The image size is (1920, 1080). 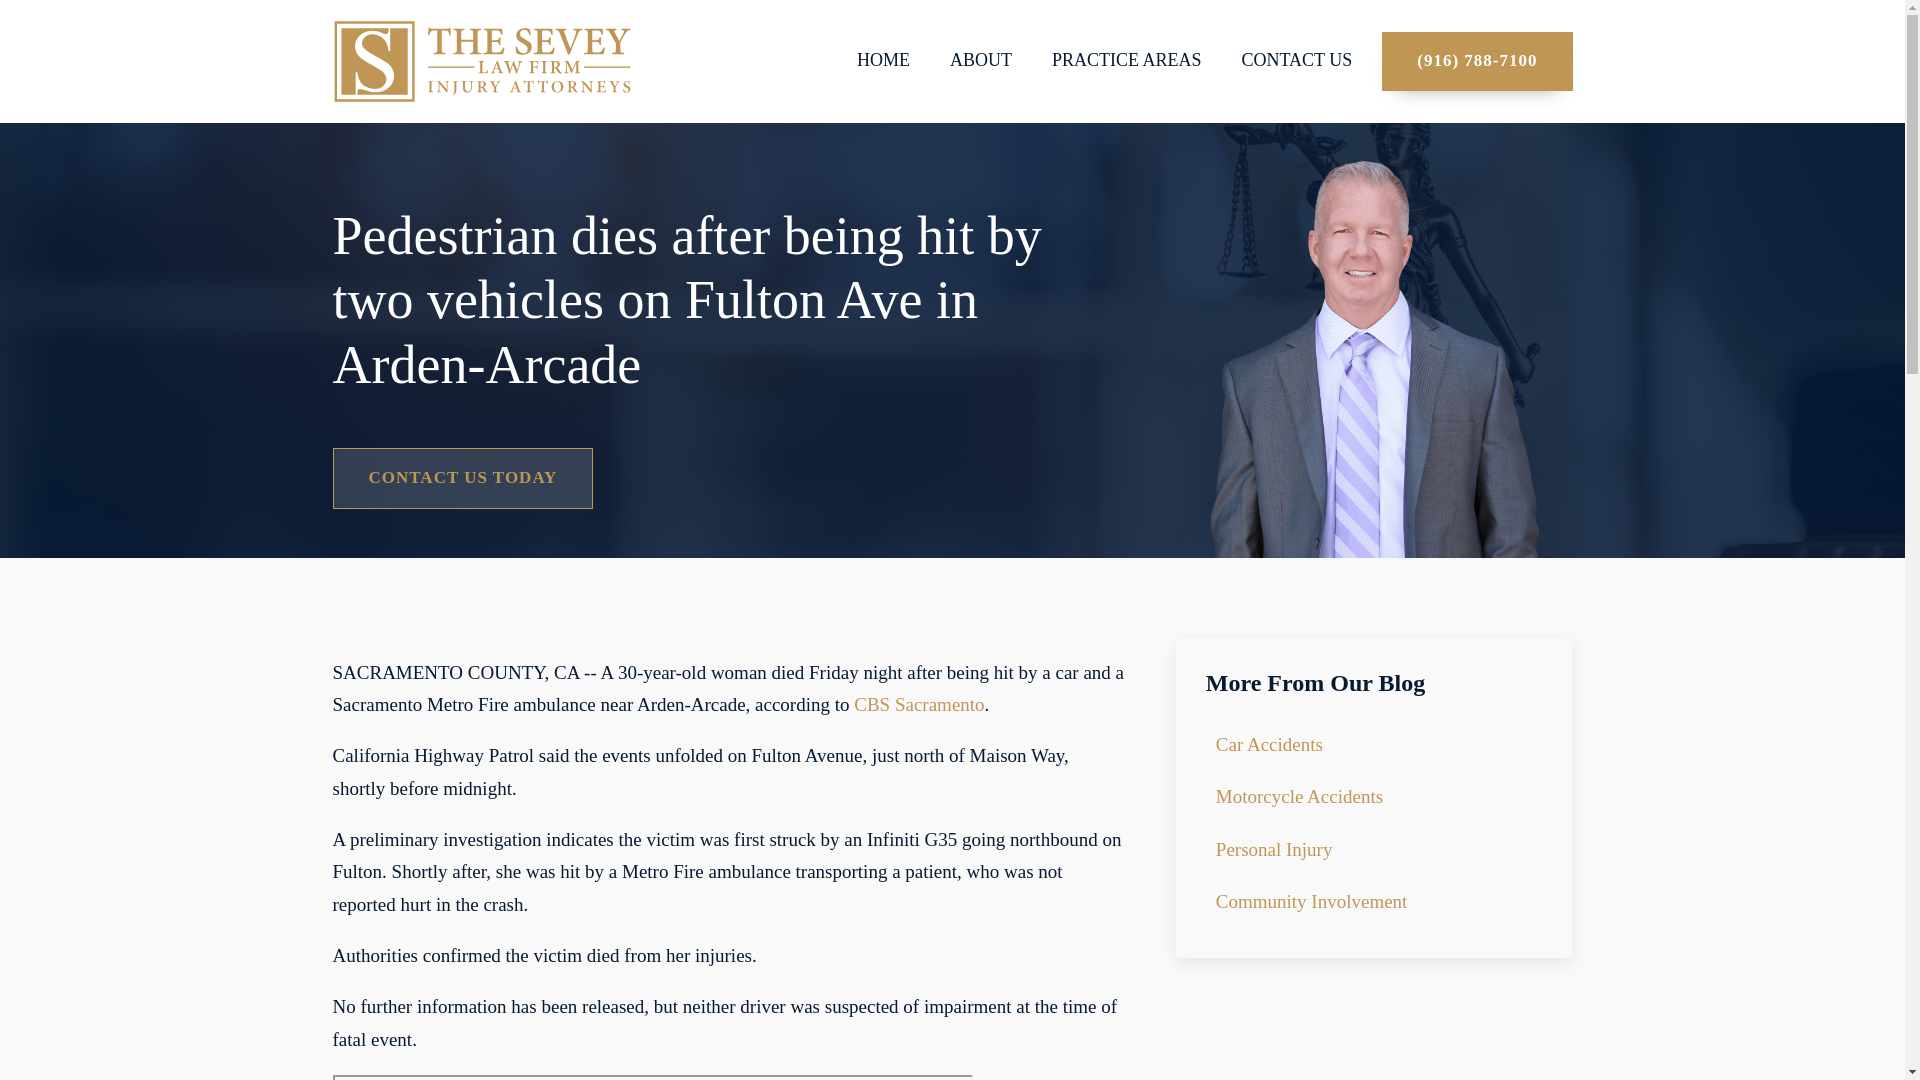 What do you see at coordinates (918, 704) in the screenshot?
I see `CBS Sacramento` at bounding box center [918, 704].